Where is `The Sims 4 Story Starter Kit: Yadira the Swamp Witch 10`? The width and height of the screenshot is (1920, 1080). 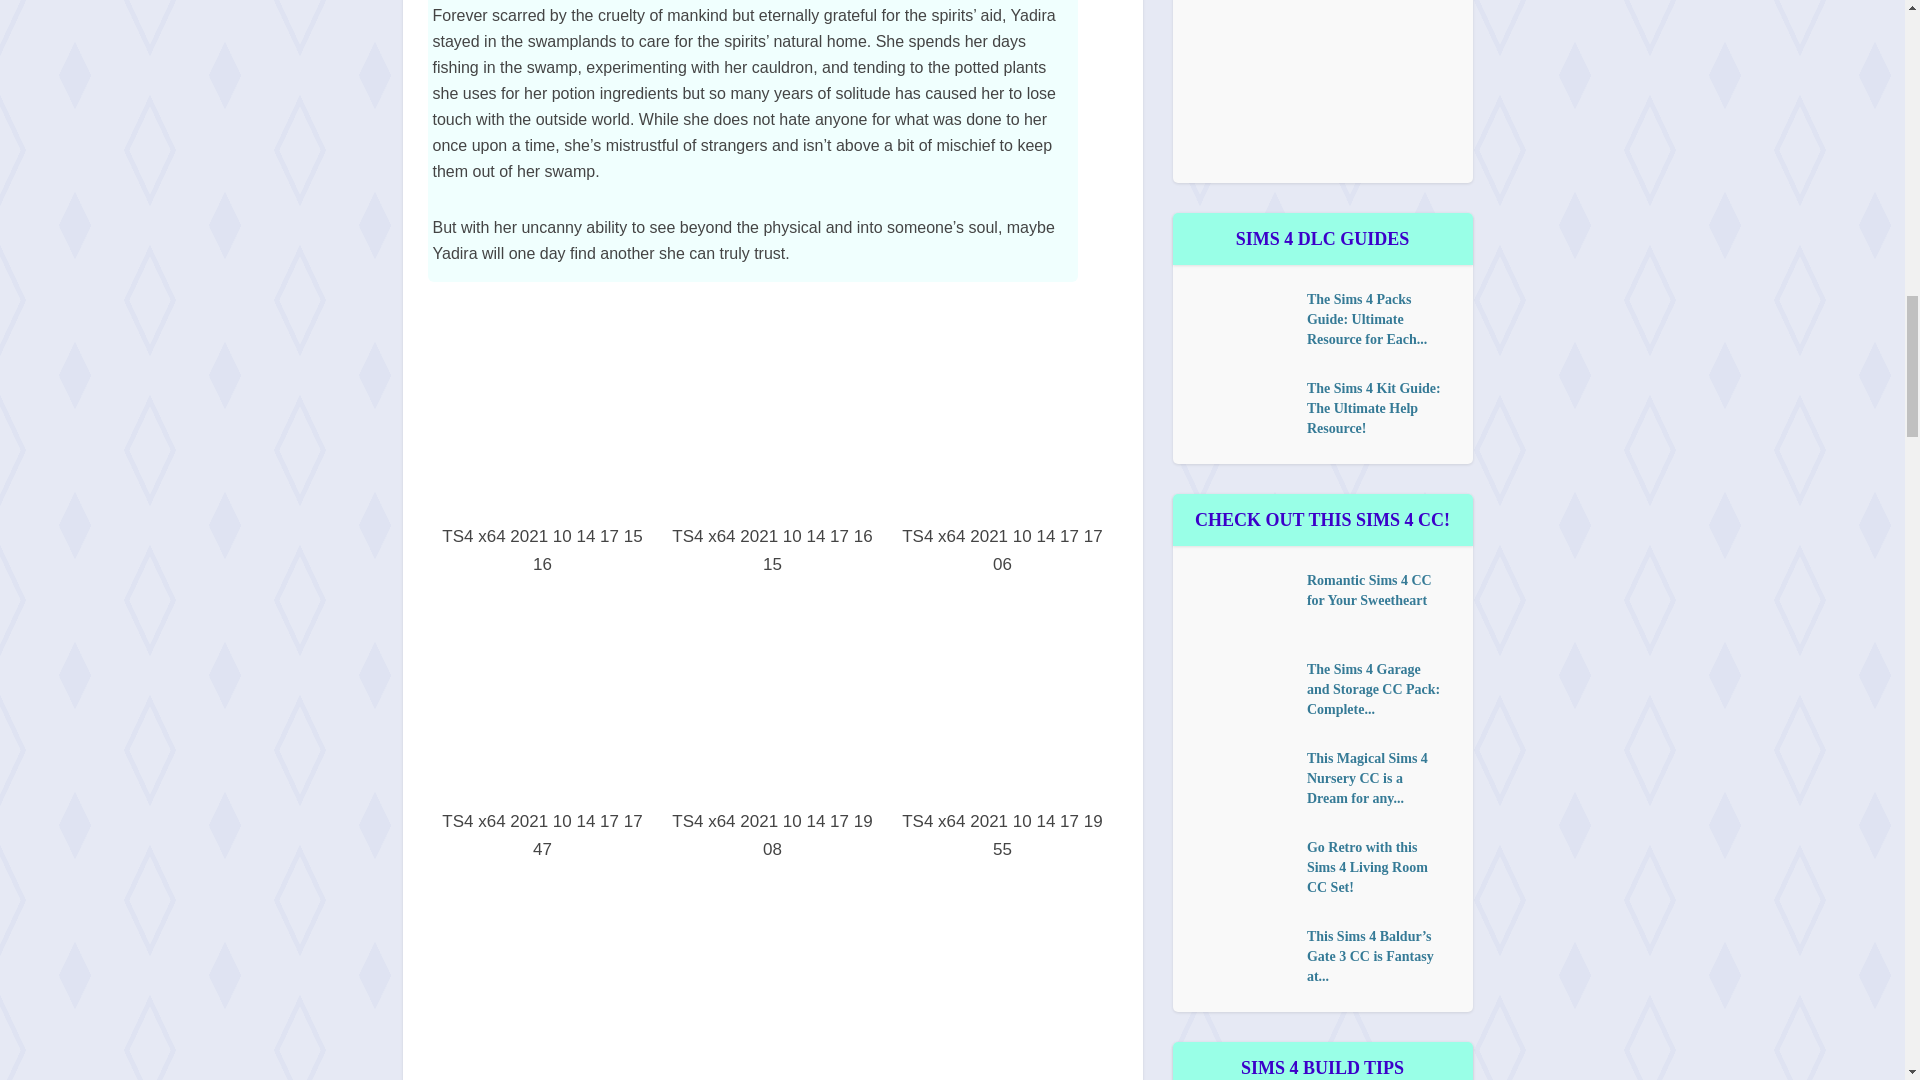 The Sims 4 Story Starter Kit: Yadira the Swamp Witch 10 is located at coordinates (772, 976).